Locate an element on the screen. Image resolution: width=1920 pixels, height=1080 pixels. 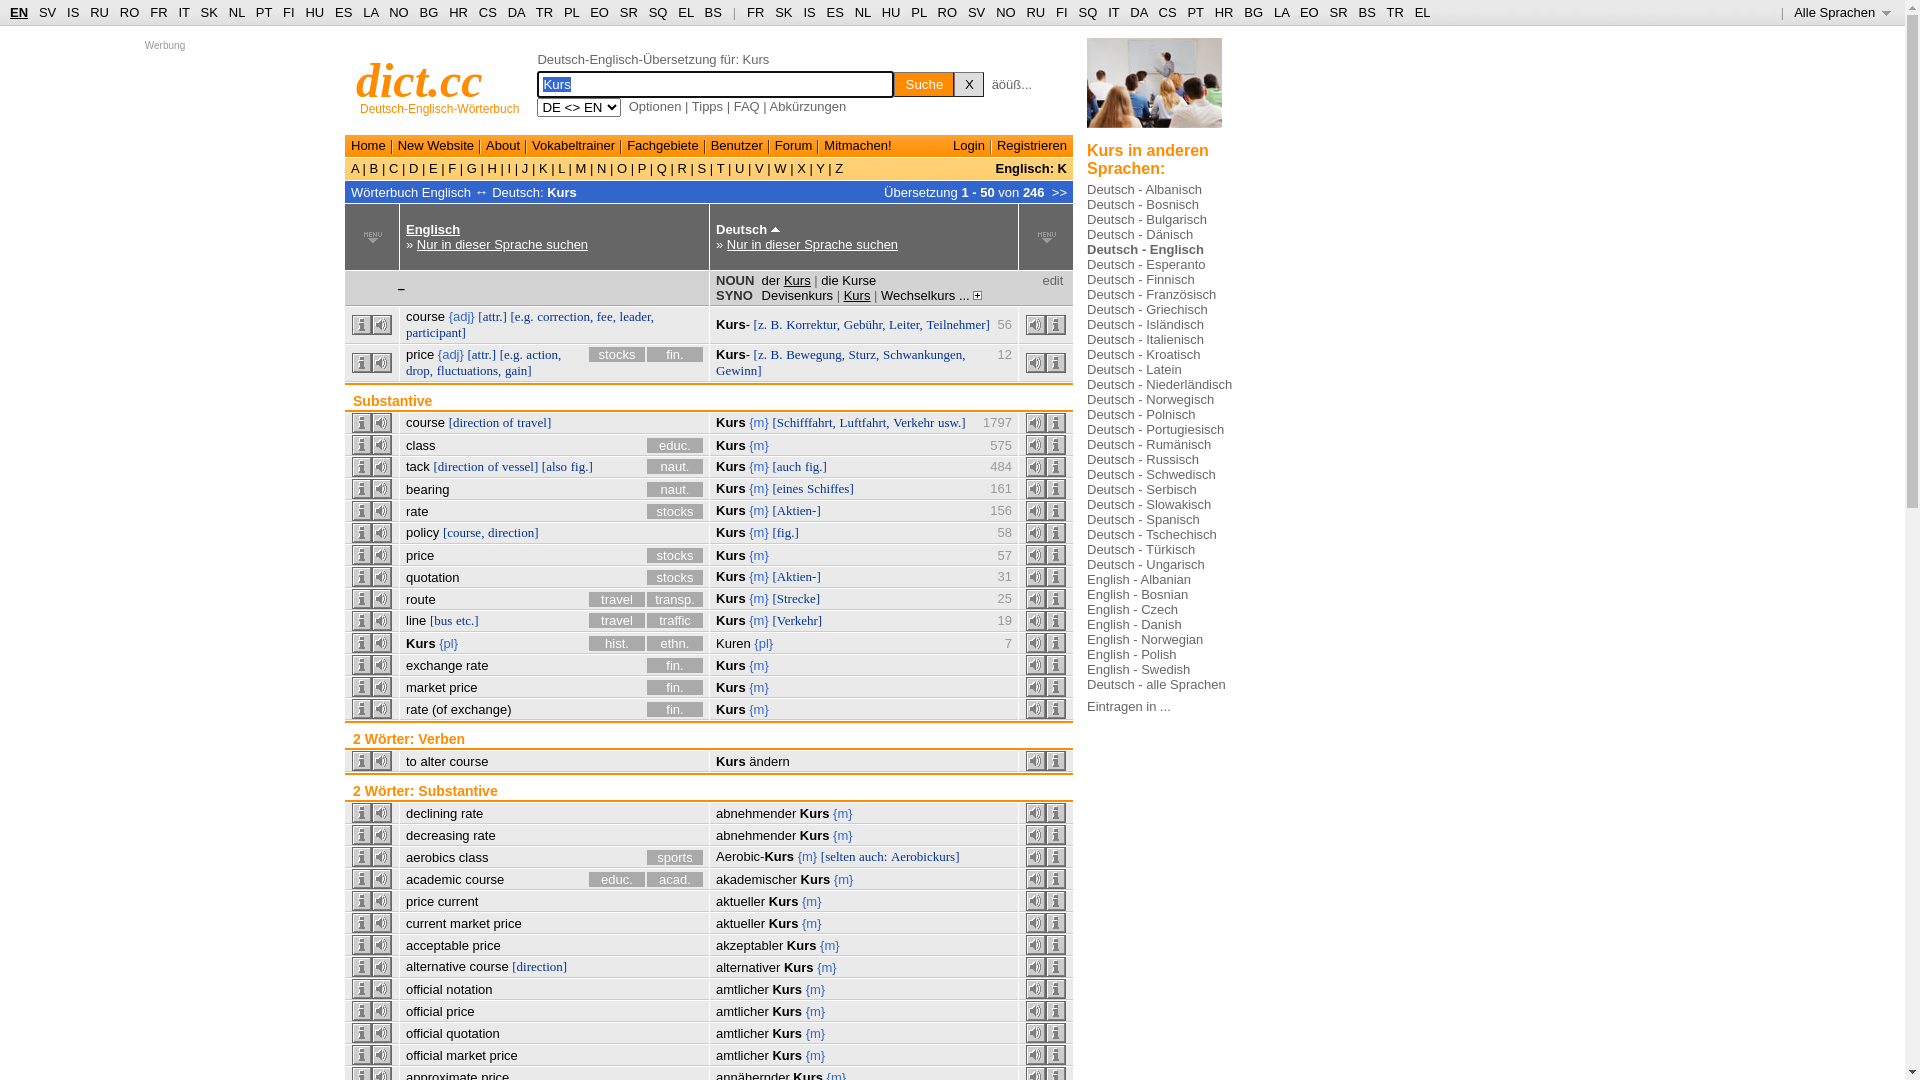
naut. is located at coordinates (675, 490).